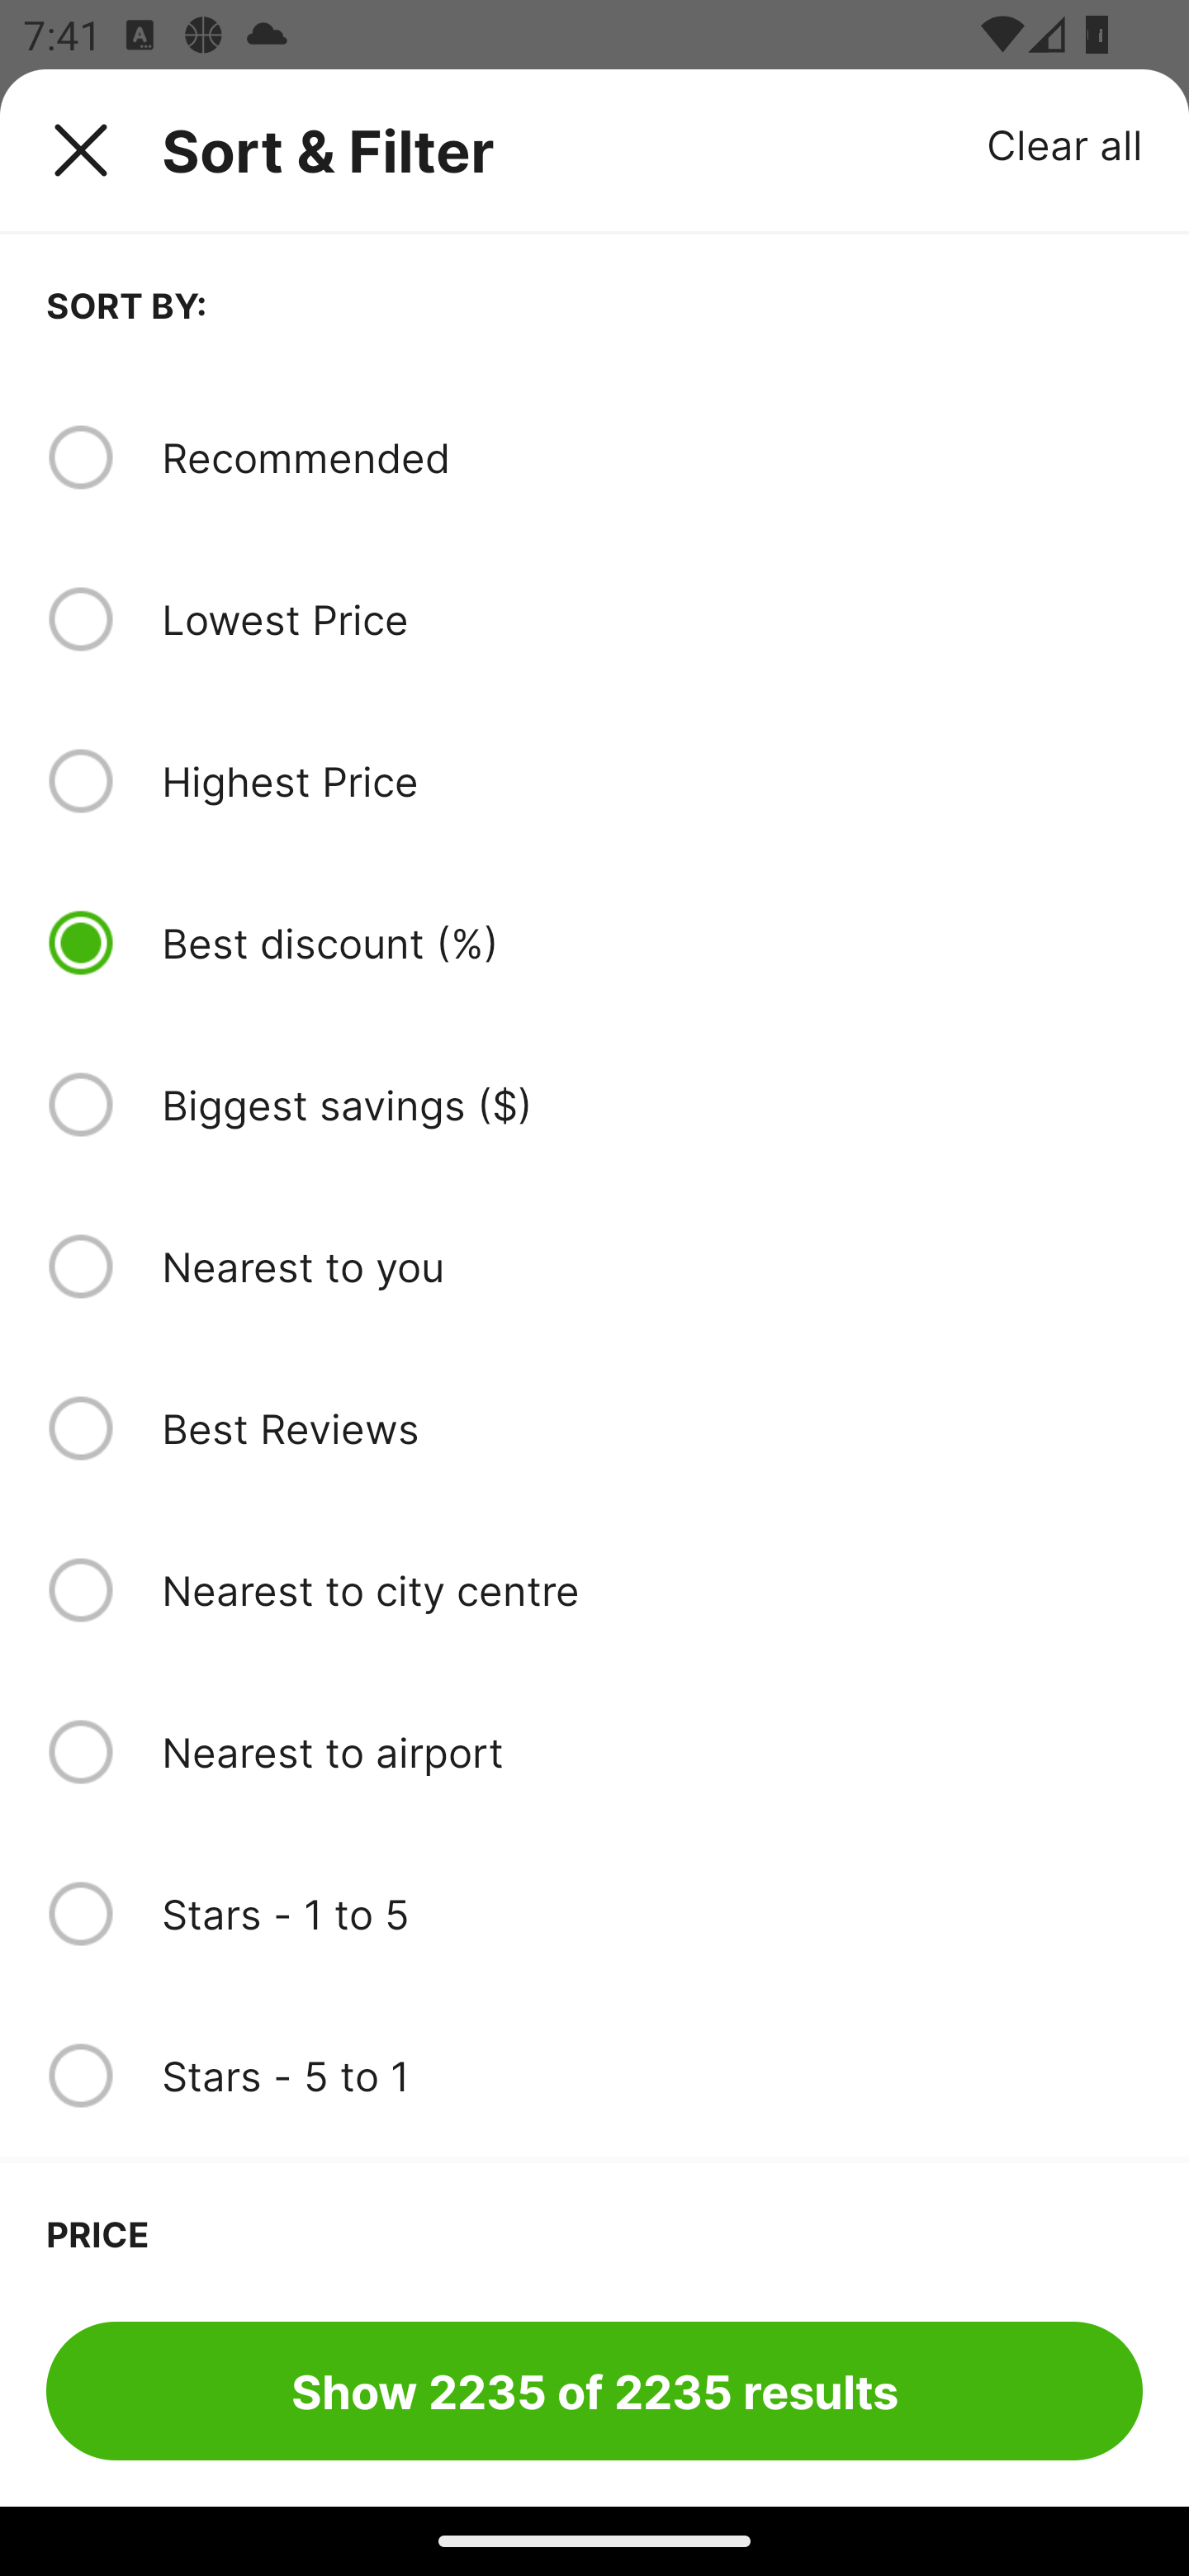 The width and height of the screenshot is (1189, 2576). I want to click on Biggest savings ($), so click(651, 1105).